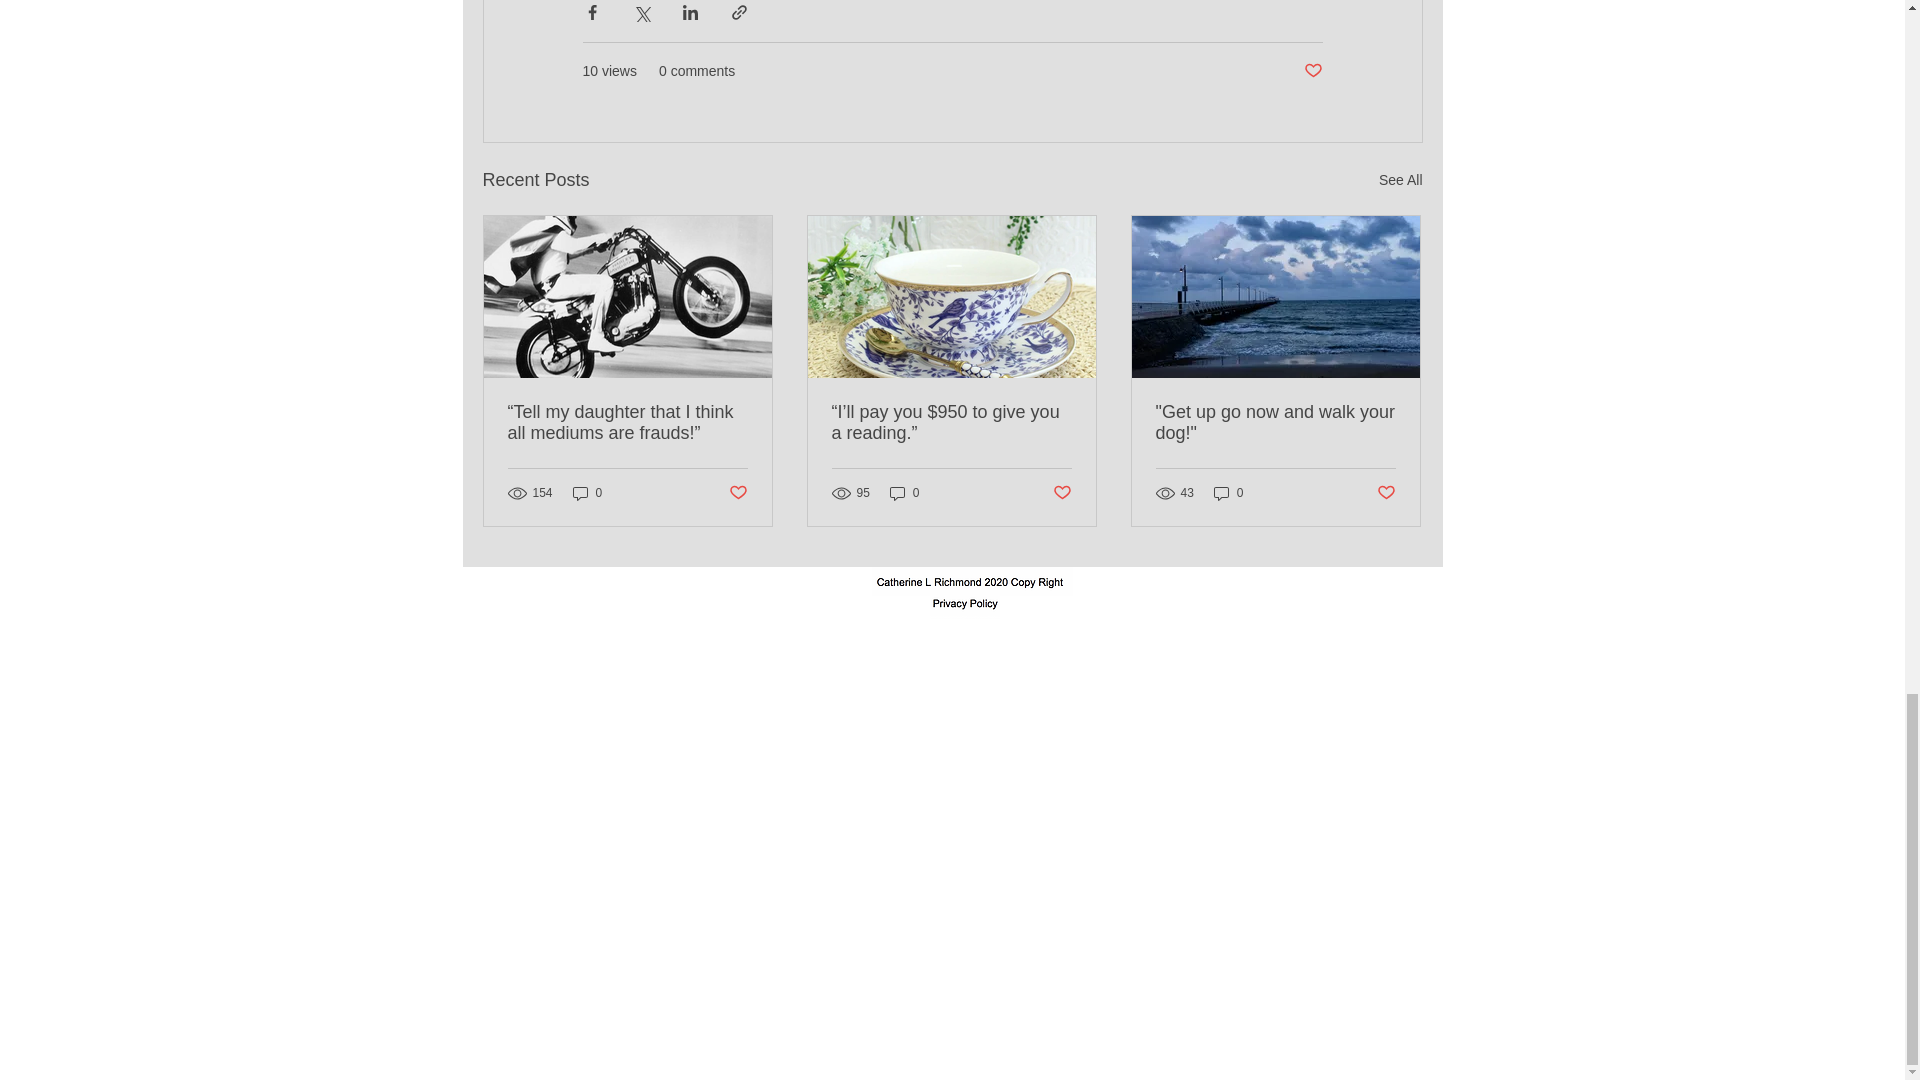 The width and height of the screenshot is (1920, 1080). I want to click on Post not marked as liked, so click(1312, 71).